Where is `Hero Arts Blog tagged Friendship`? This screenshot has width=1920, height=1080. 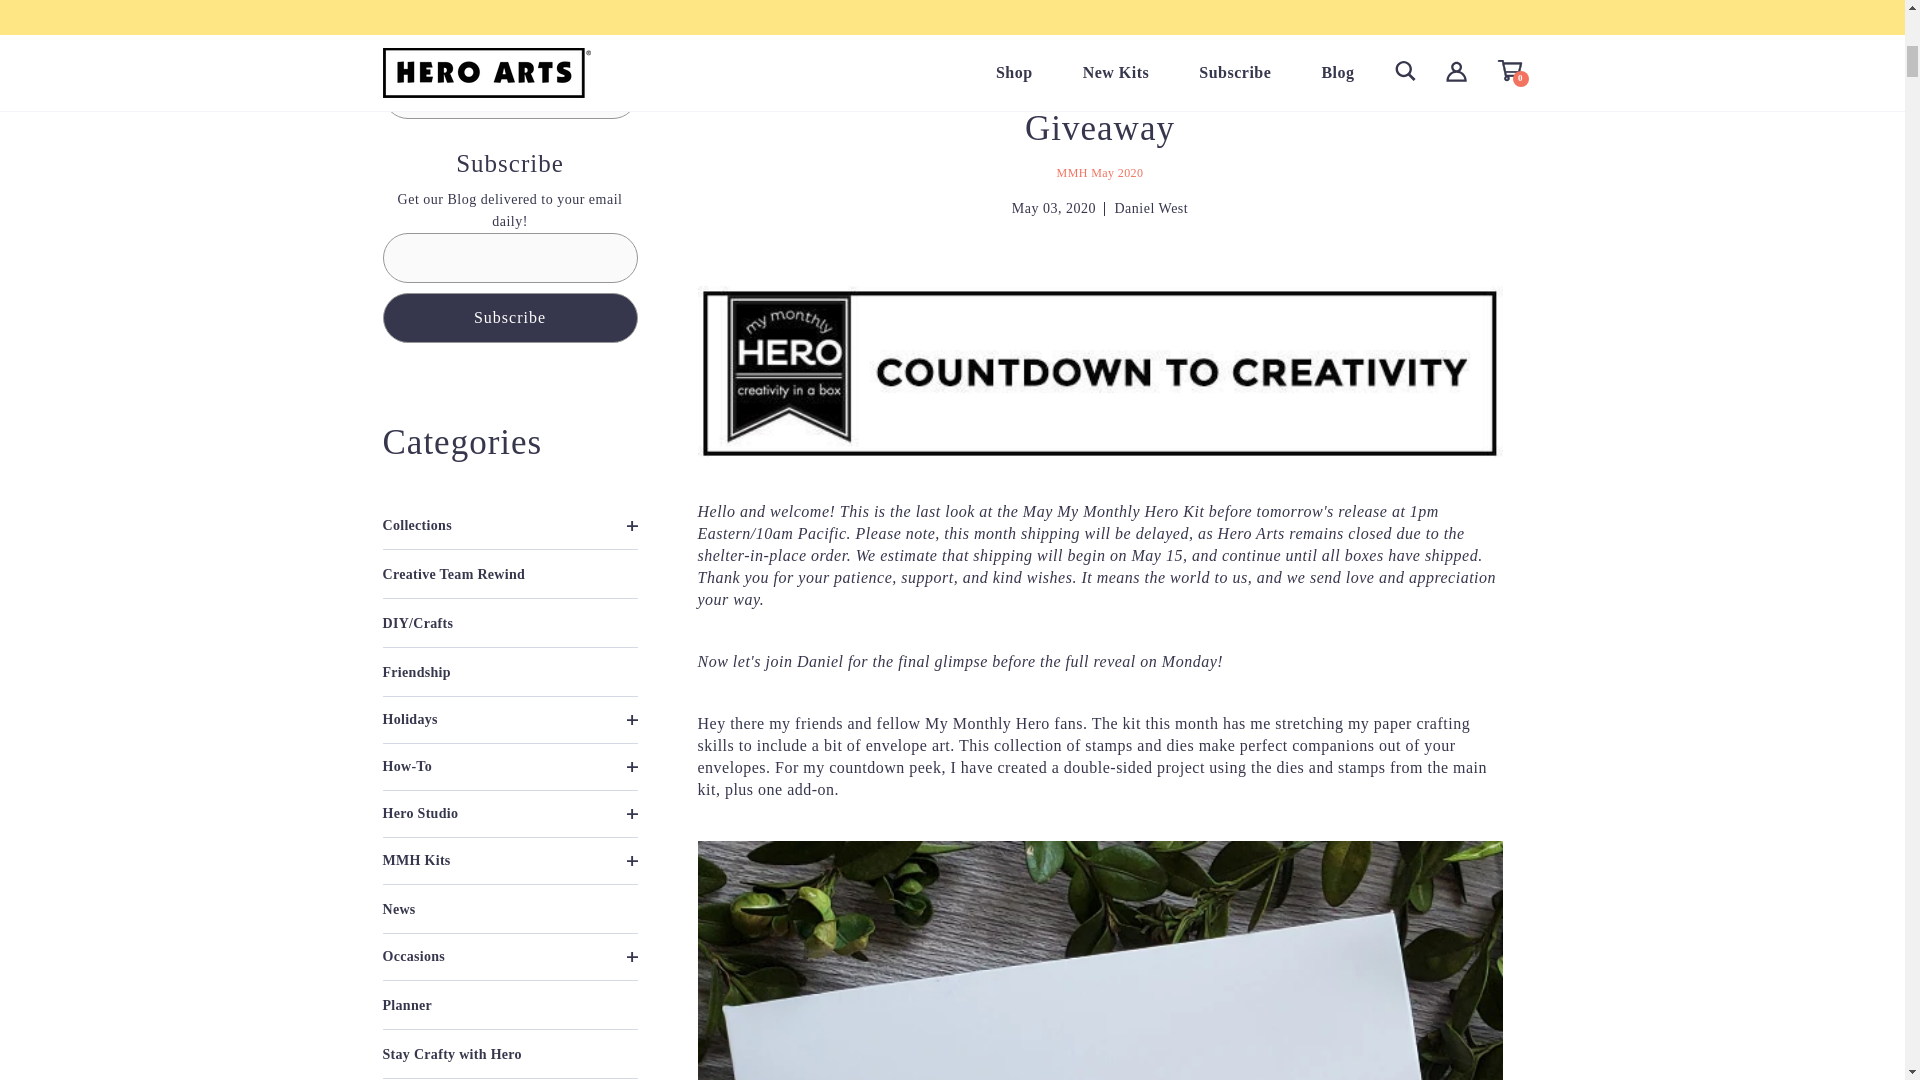 Hero Arts Blog tagged Friendship is located at coordinates (416, 672).